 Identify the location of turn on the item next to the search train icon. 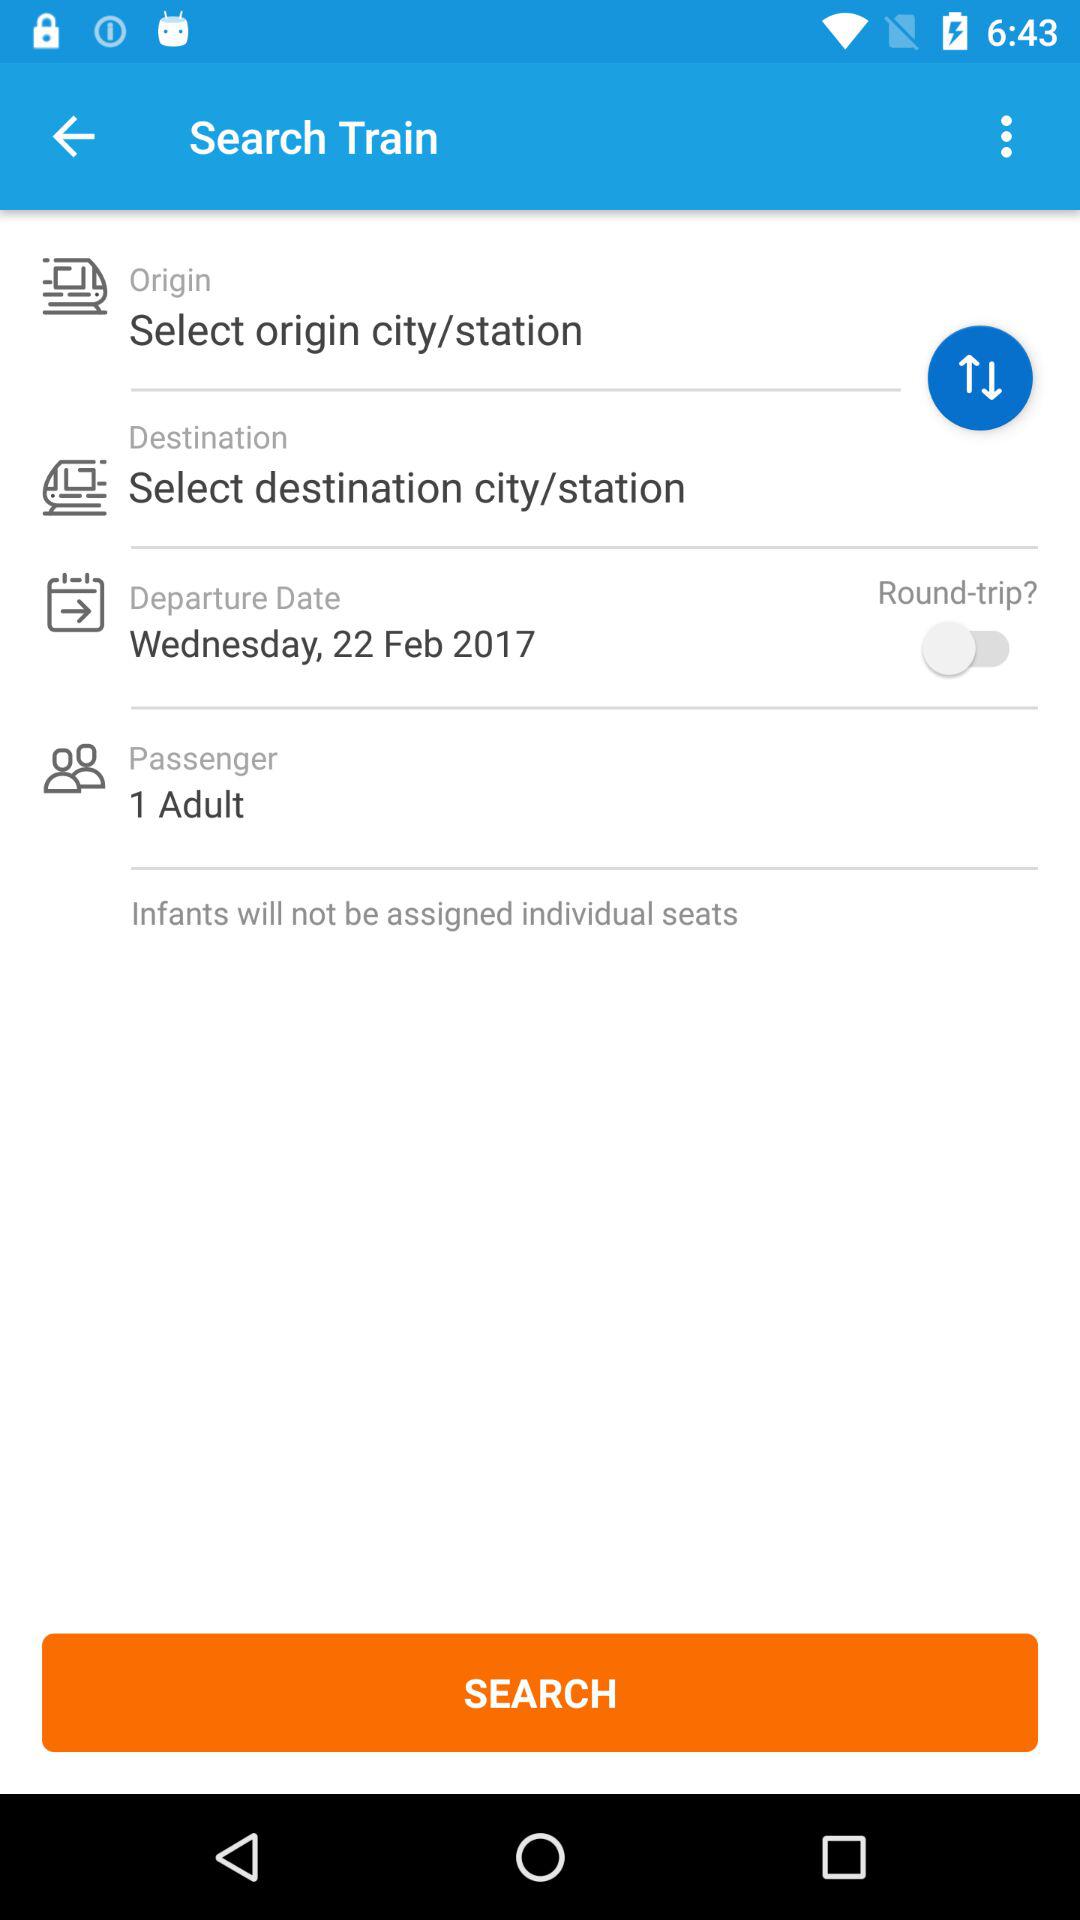
(1006, 136).